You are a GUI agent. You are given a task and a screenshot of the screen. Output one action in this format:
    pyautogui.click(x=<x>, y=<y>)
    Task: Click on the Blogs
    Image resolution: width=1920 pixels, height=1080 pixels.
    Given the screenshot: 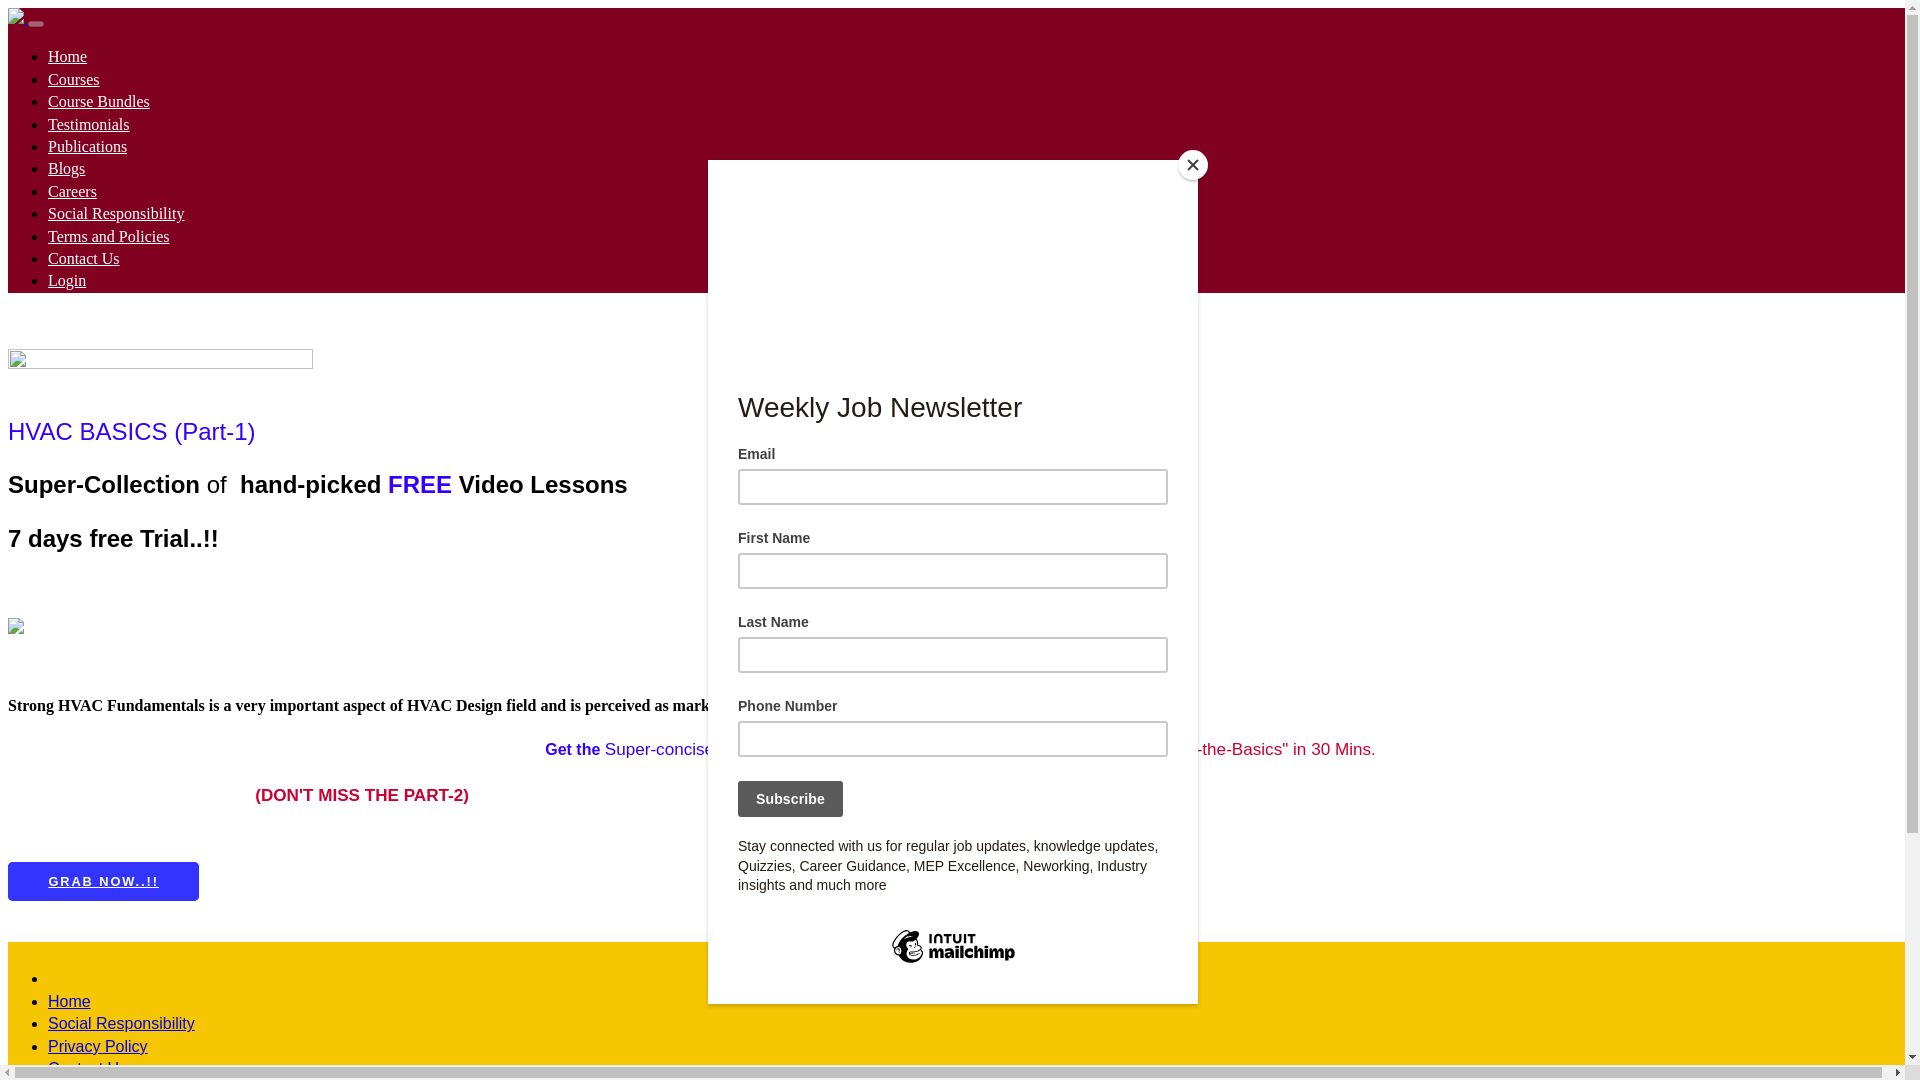 What is the action you would take?
    pyautogui.click(x=66, y=168)
    